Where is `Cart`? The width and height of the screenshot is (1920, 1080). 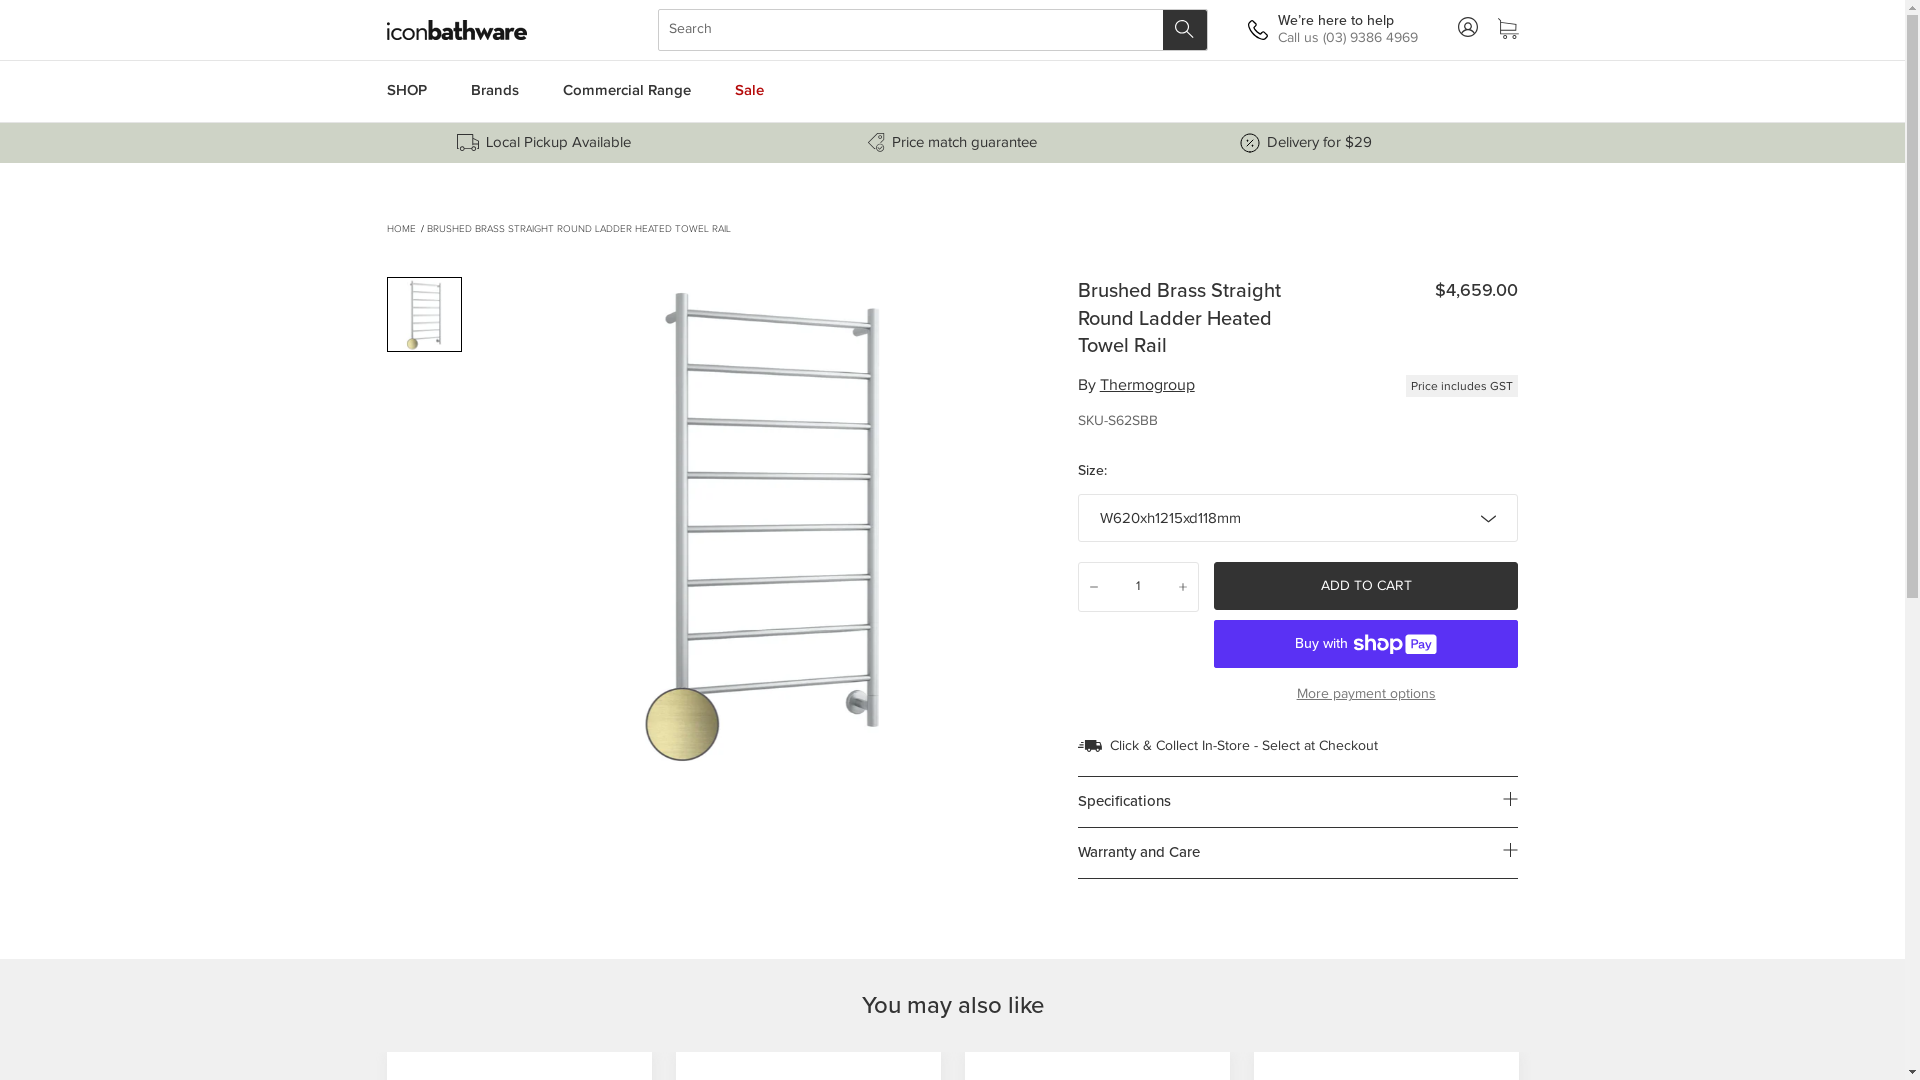 Cart is located at coordinates (1508, 30).